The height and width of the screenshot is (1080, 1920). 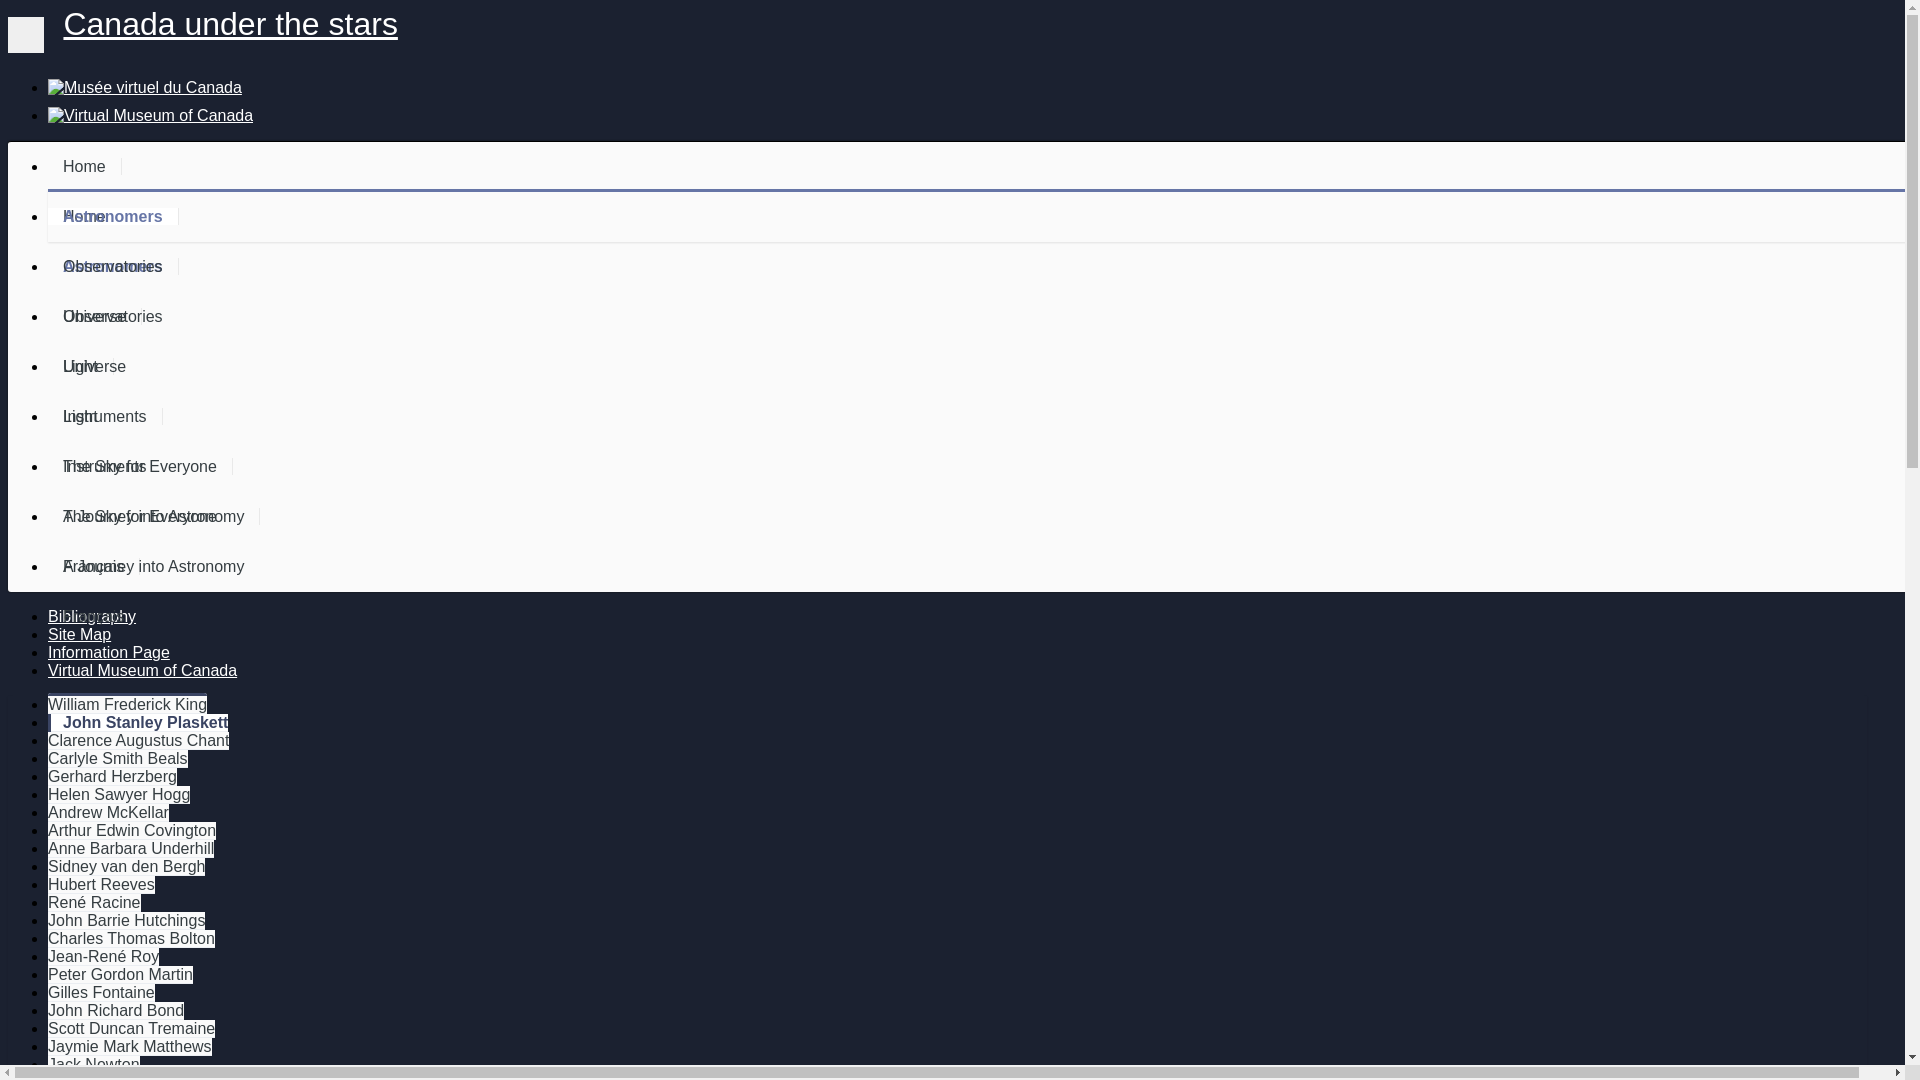 What do you see at coordinates (92, 616) in the screenshot?
I see `Bibliography` at bounding box center [92, 616].